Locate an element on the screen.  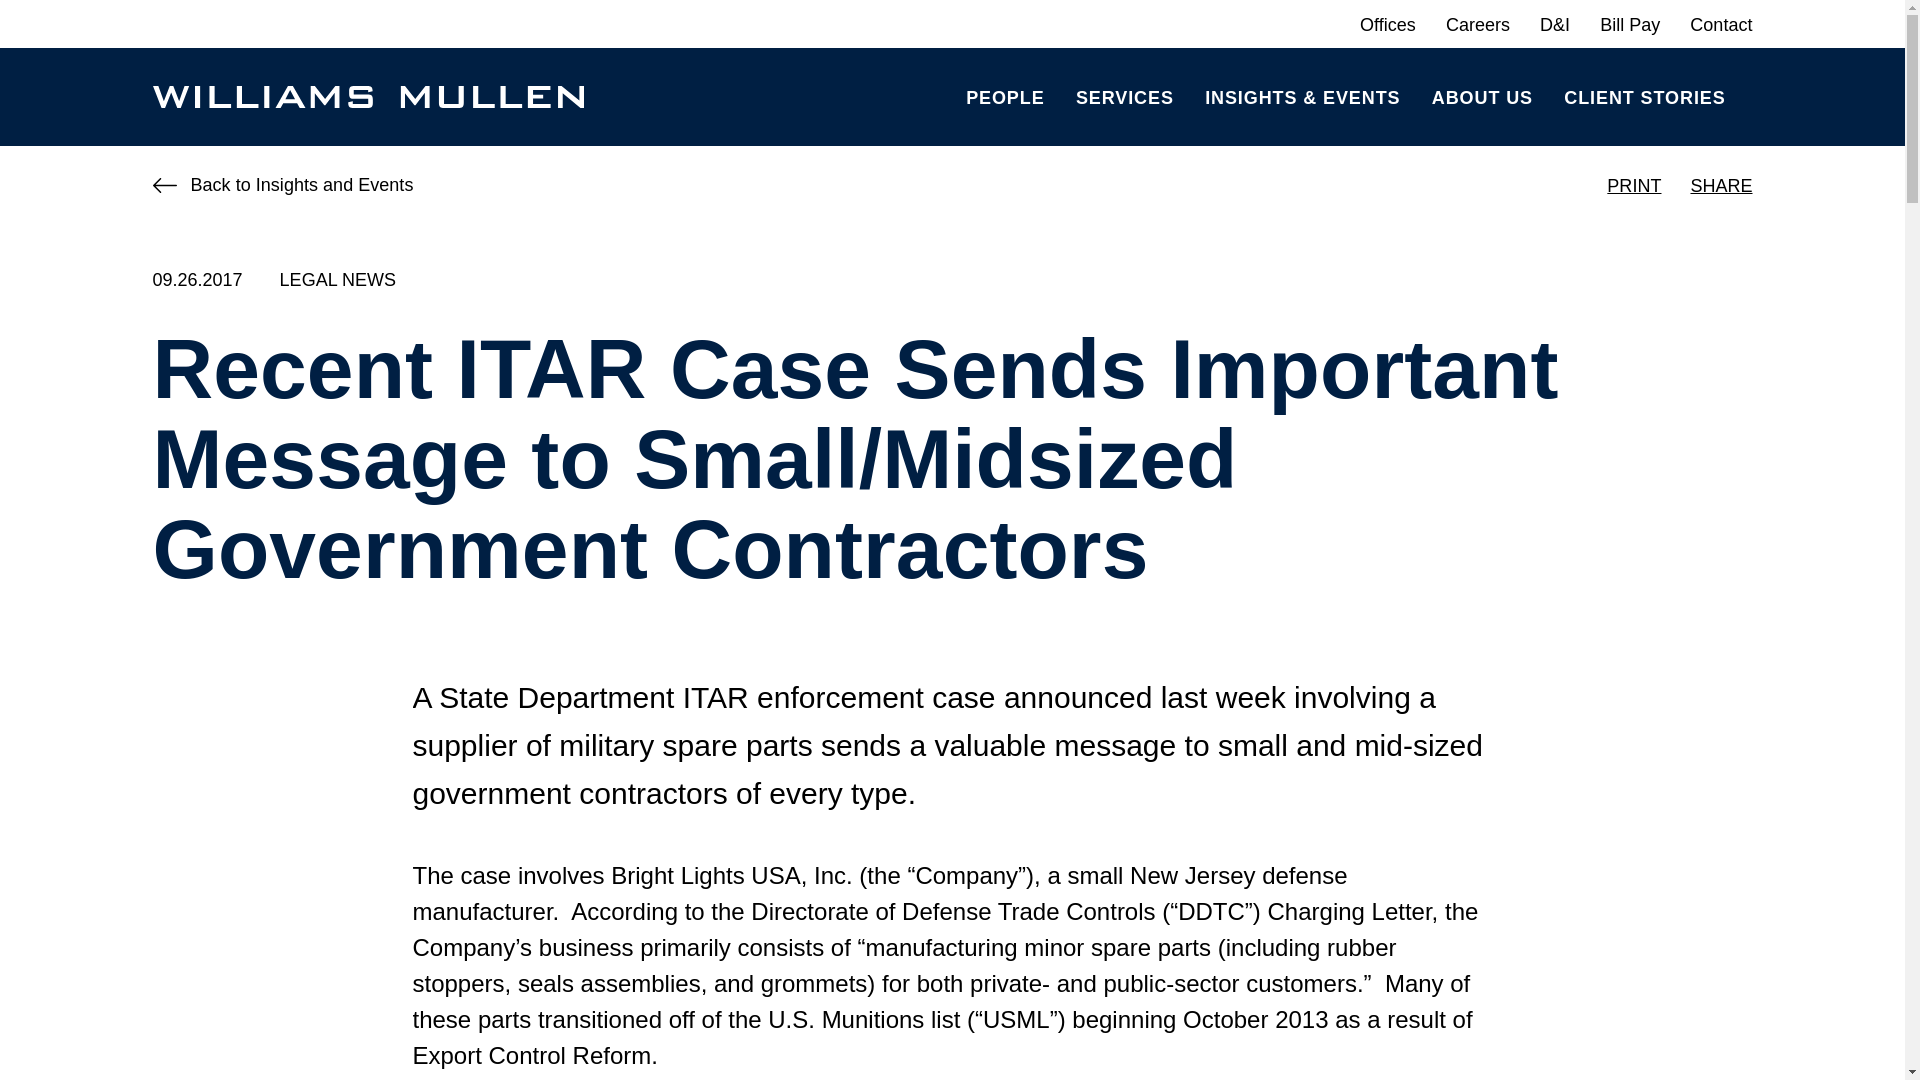
Back to Insights and Events is located at coordinates (282, 184).